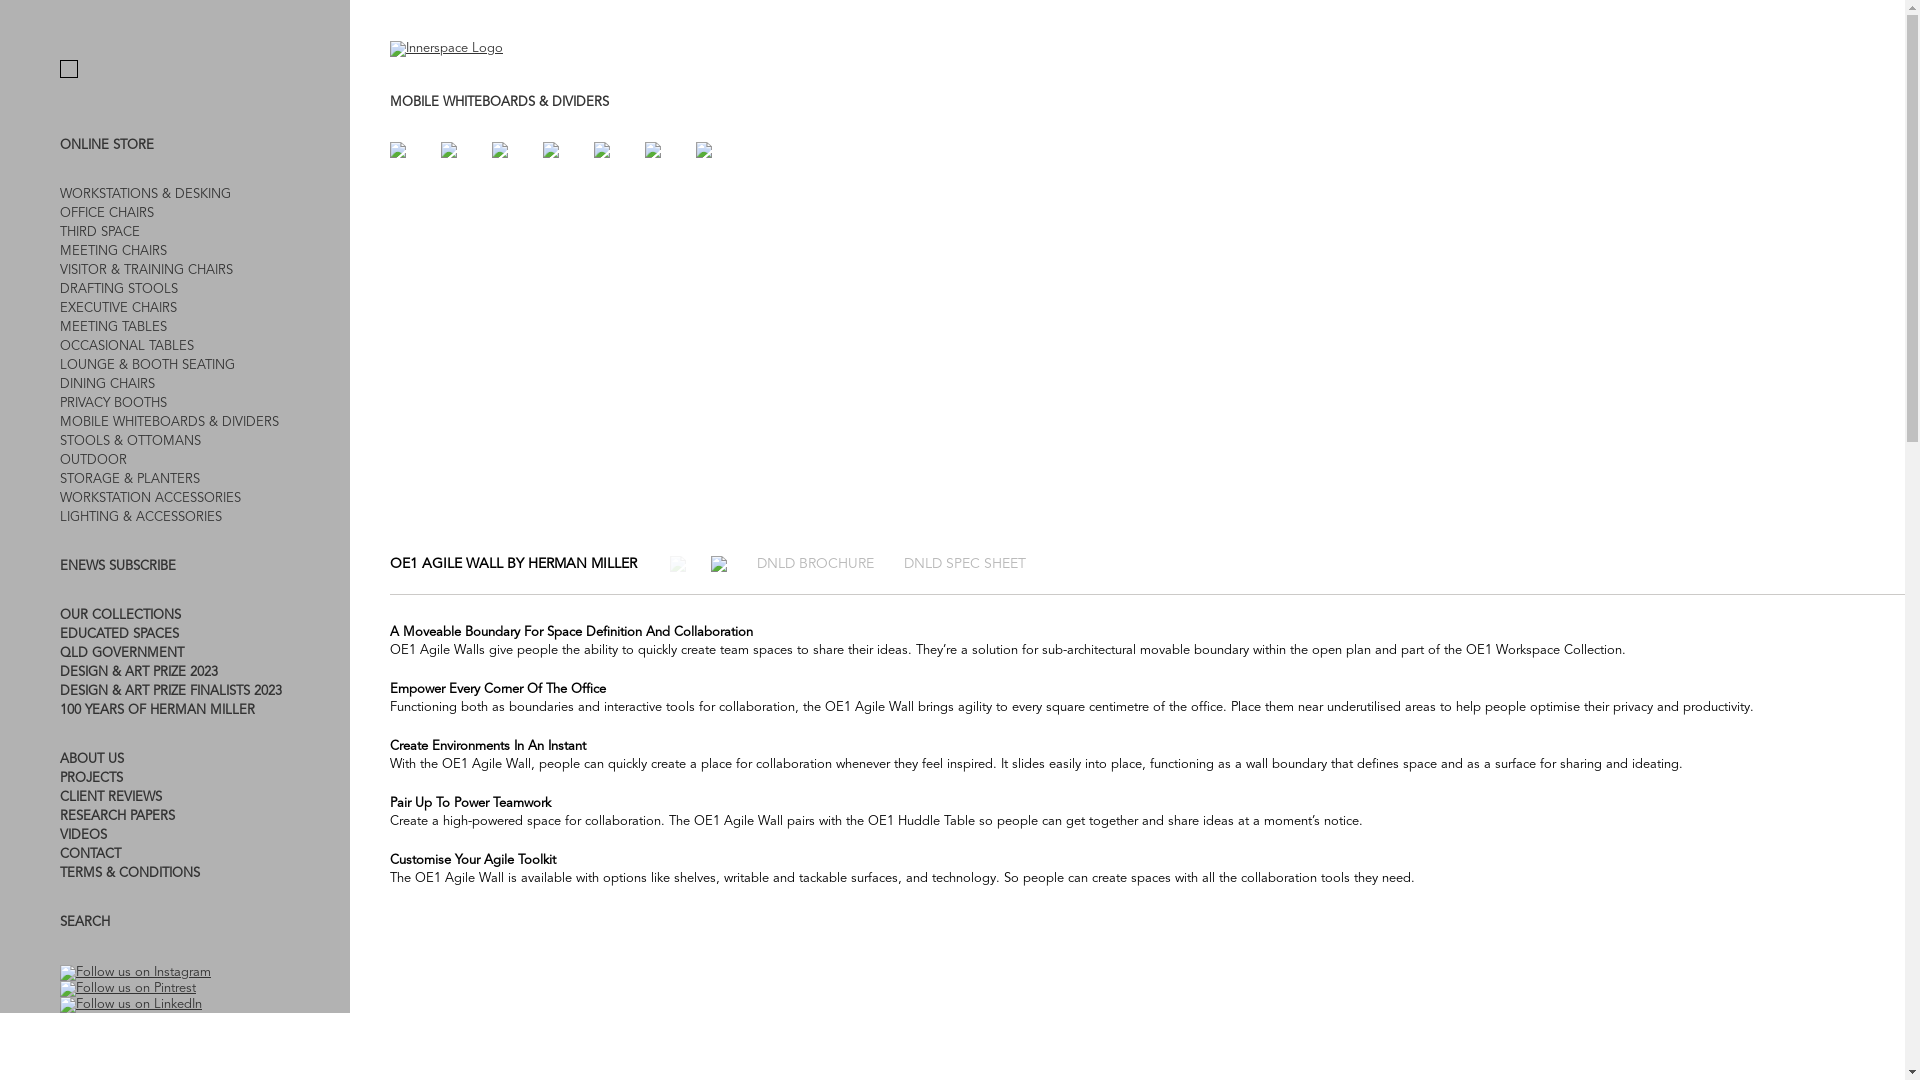  I want to click on ONLINE STORE, so click(107, 145).